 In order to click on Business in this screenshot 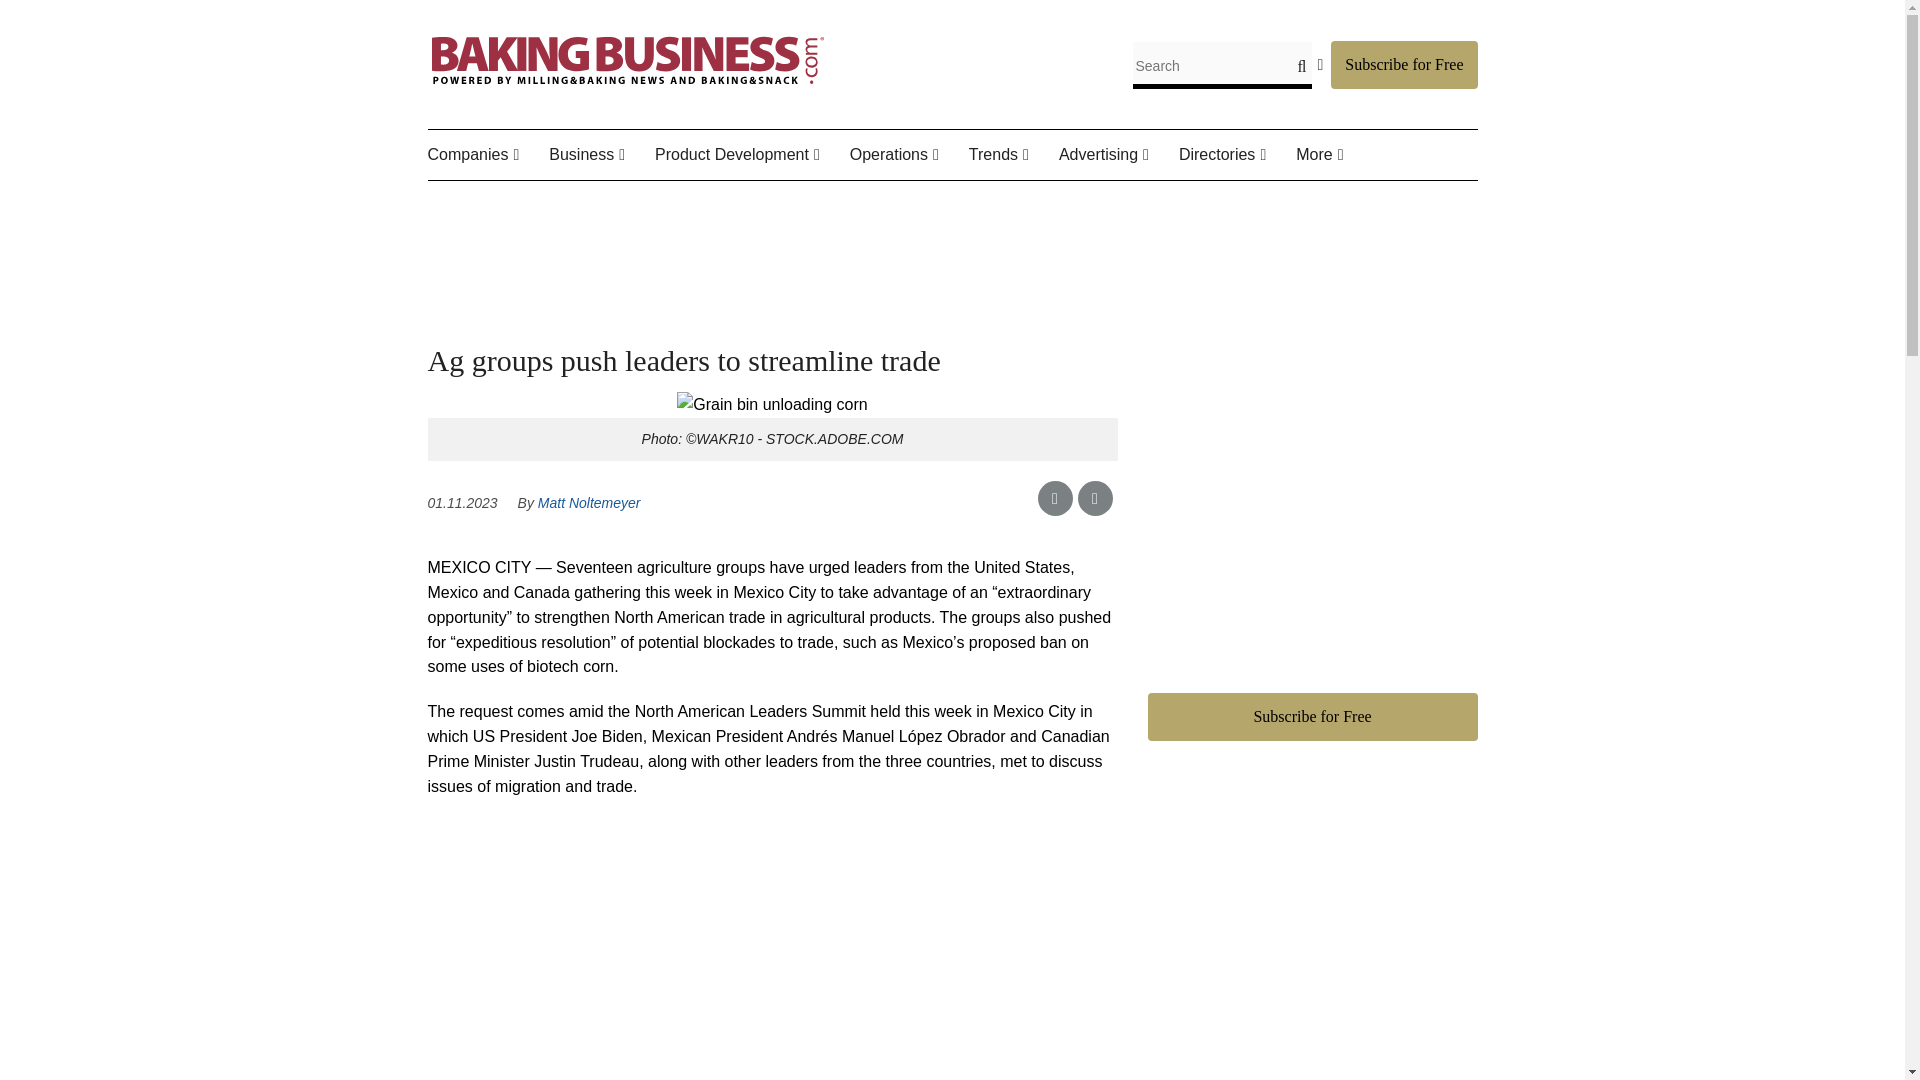, I will do `click(602, 155)`.